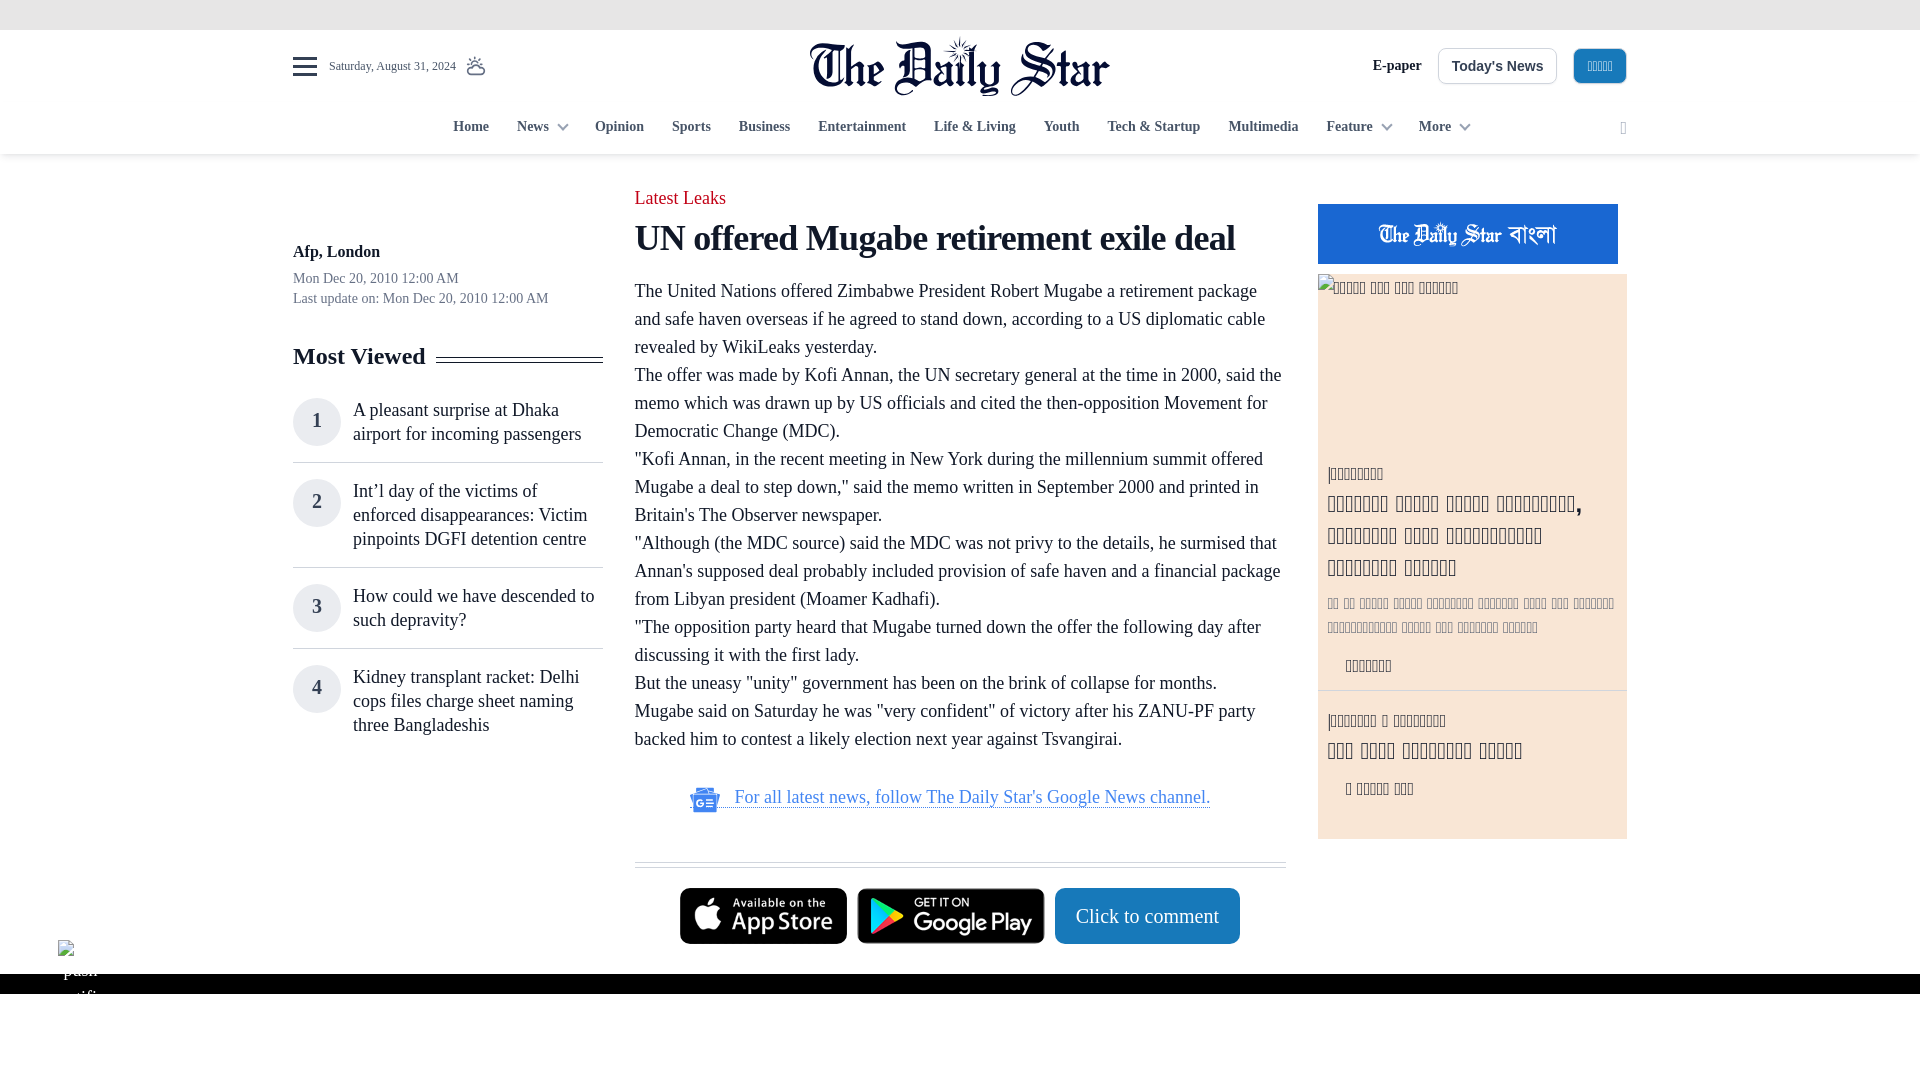 This screenshot has height=1080, width=1920. What do you see at coordinates (471, 128) in the screenshot?
I see `Home` at bounding box center [471, 128].